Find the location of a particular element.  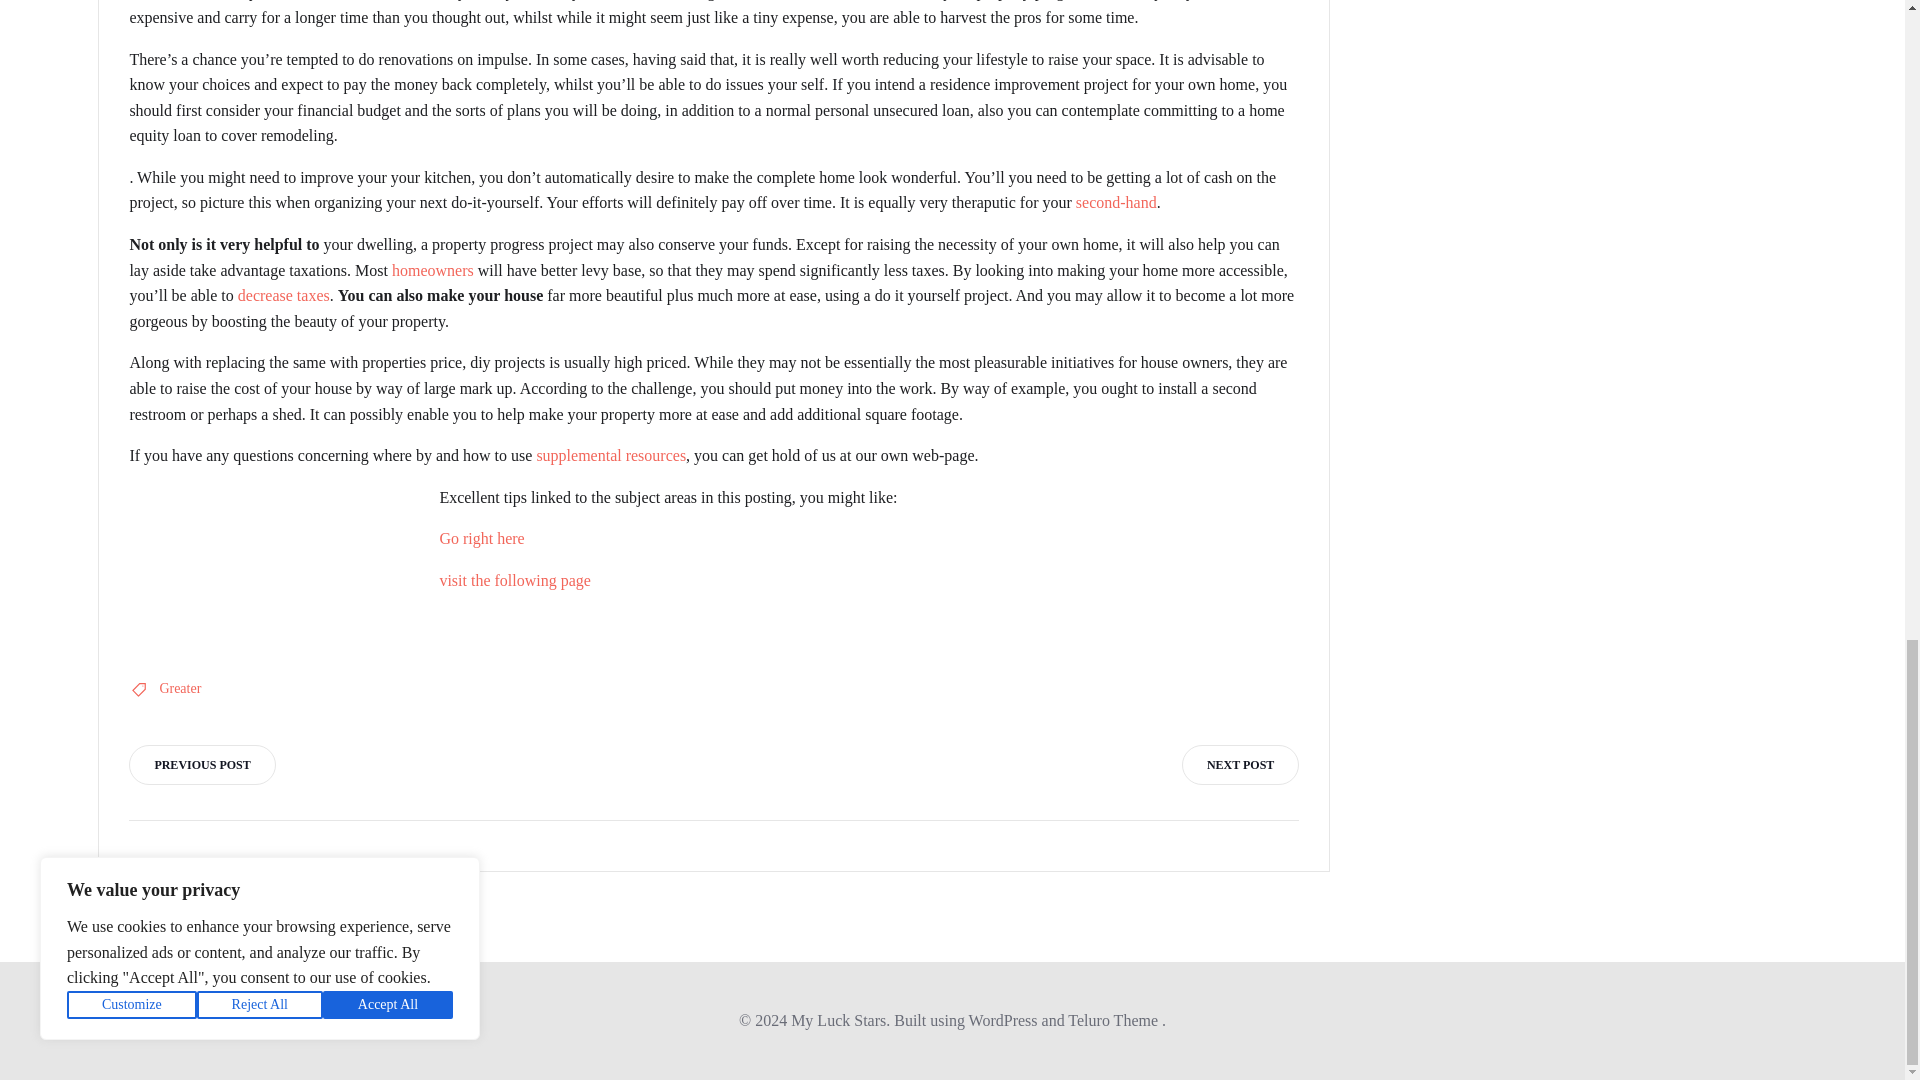

second-hand is located at coordinates (1116, 202).